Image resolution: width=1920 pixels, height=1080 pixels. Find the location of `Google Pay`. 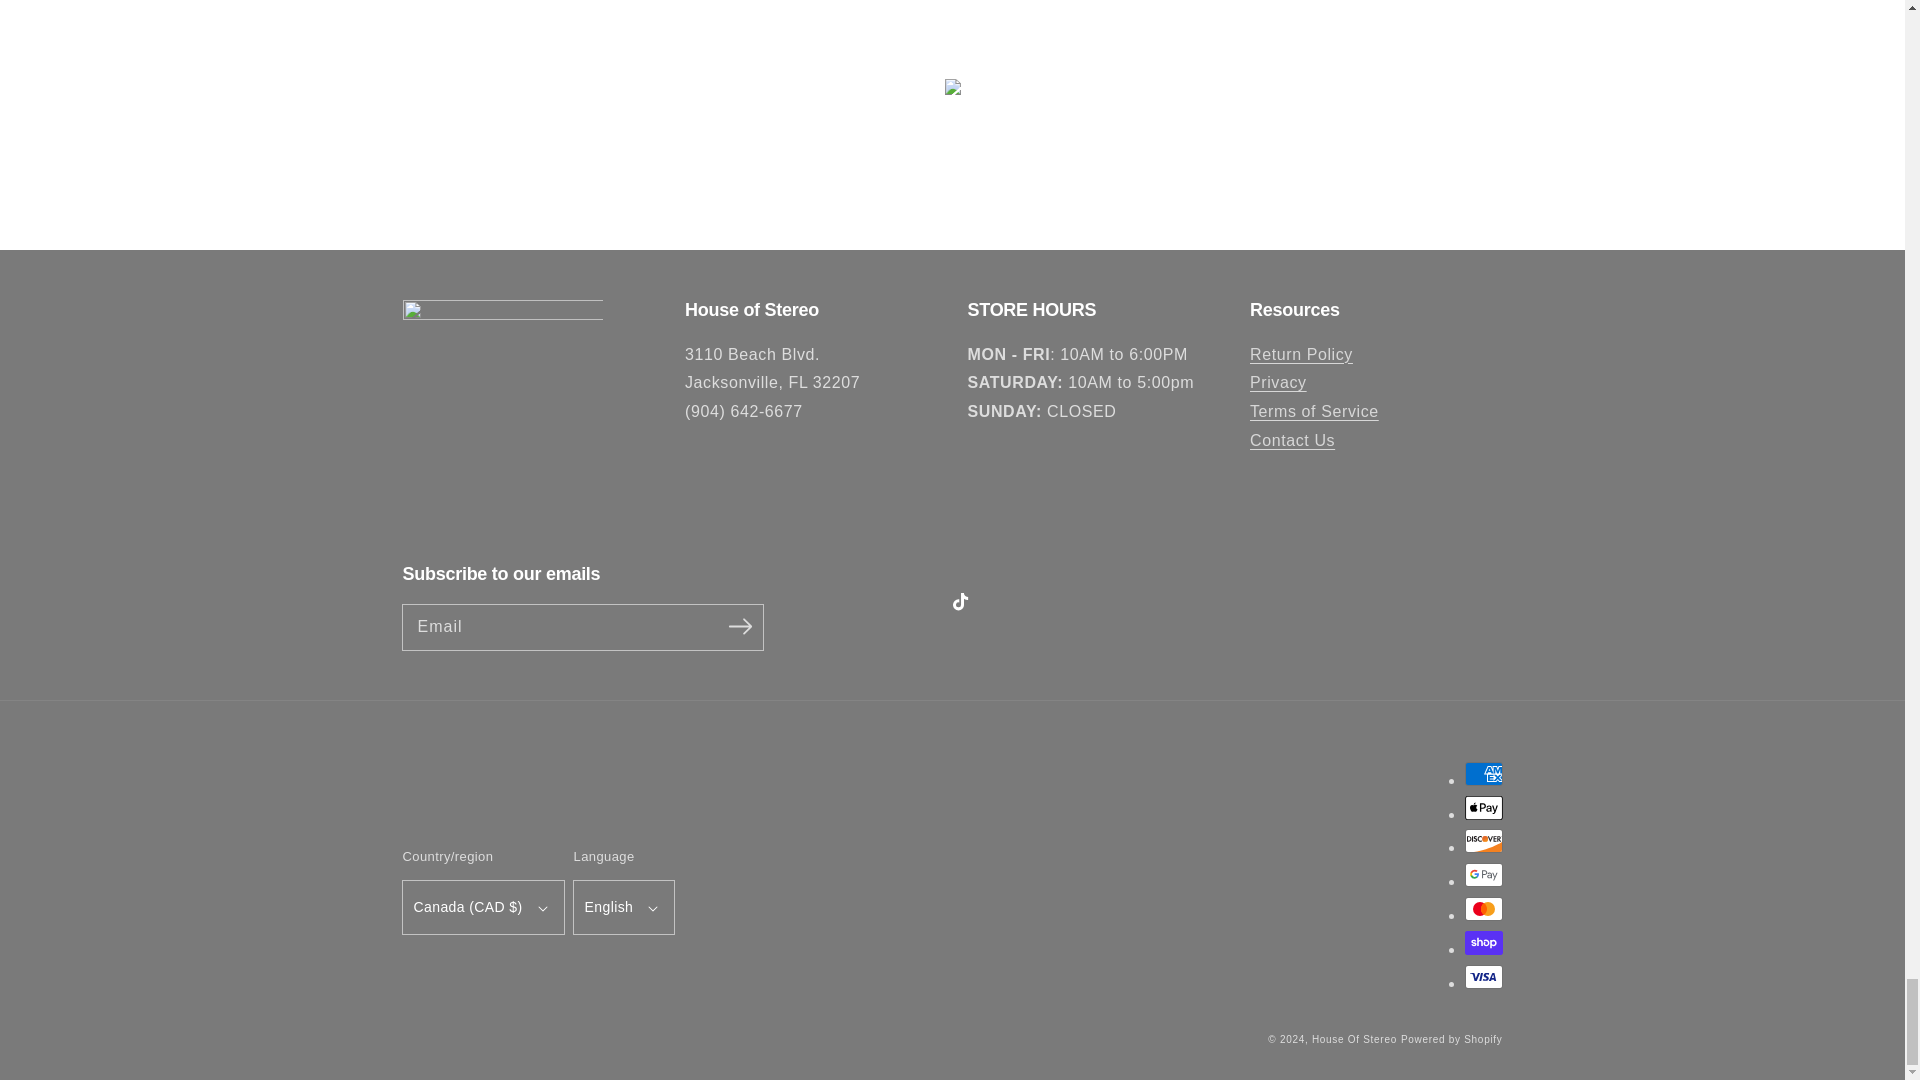

Google Pay is located at coordinates (1482, 874).